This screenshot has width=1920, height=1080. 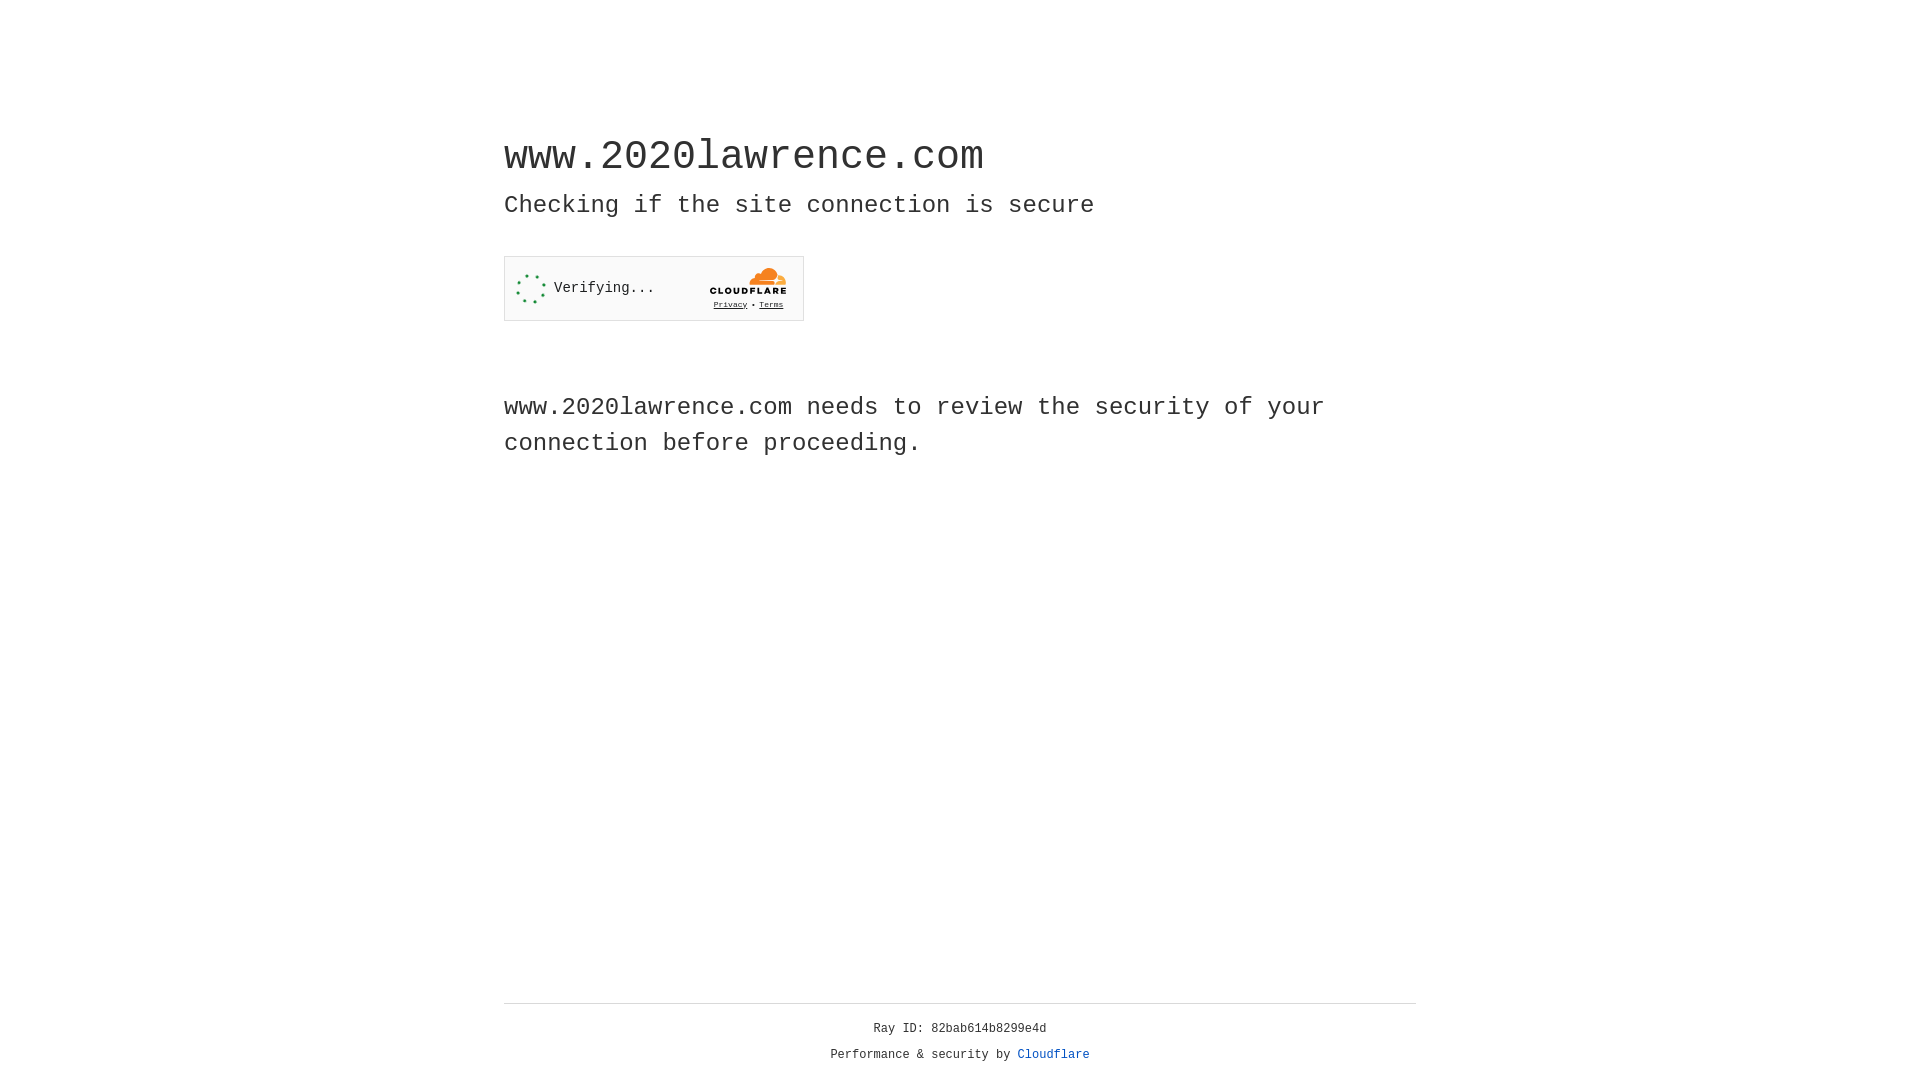 What do you see at coordinates (654, 288) in the screenshot?
I see `Widget containing a Cloudflare security challenge` at bounding box center [654, 288].